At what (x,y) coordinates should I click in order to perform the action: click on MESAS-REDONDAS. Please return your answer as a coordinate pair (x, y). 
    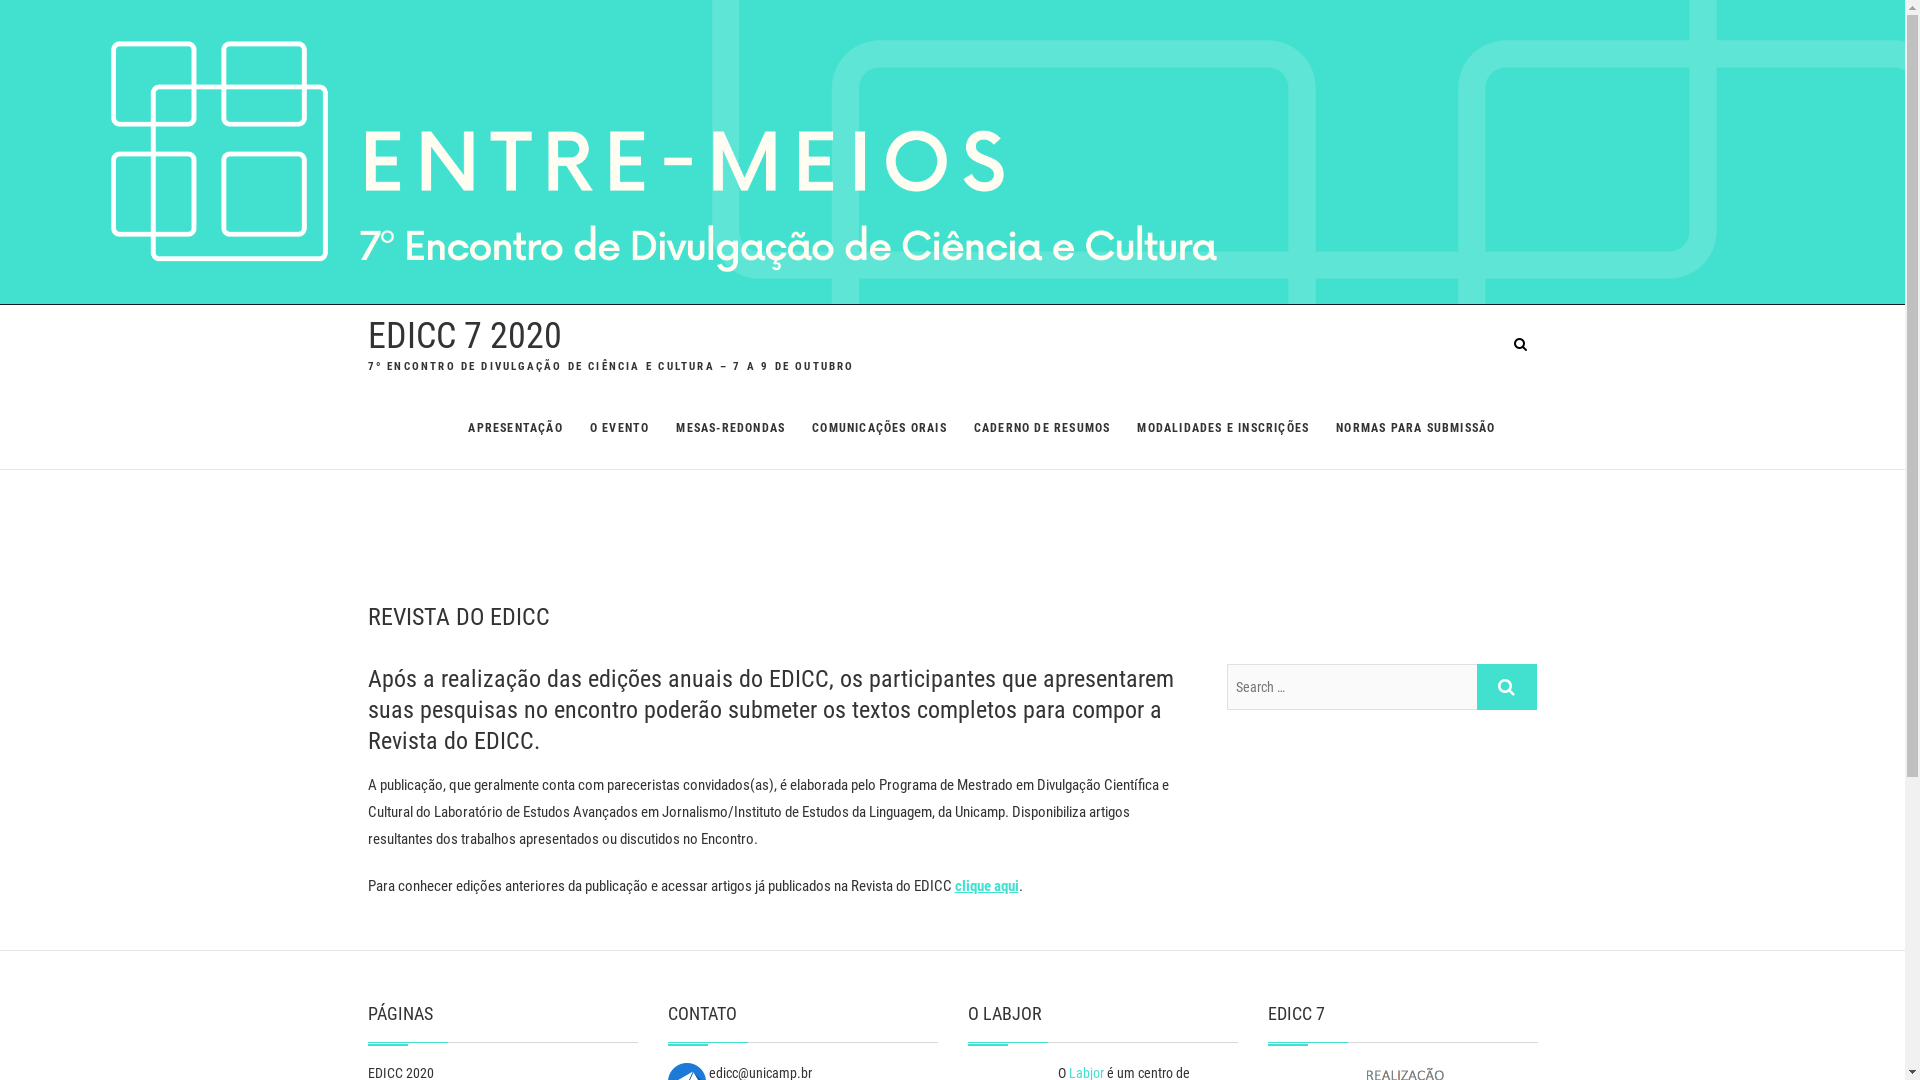
    Looking at the image, I should click on (730, 428).